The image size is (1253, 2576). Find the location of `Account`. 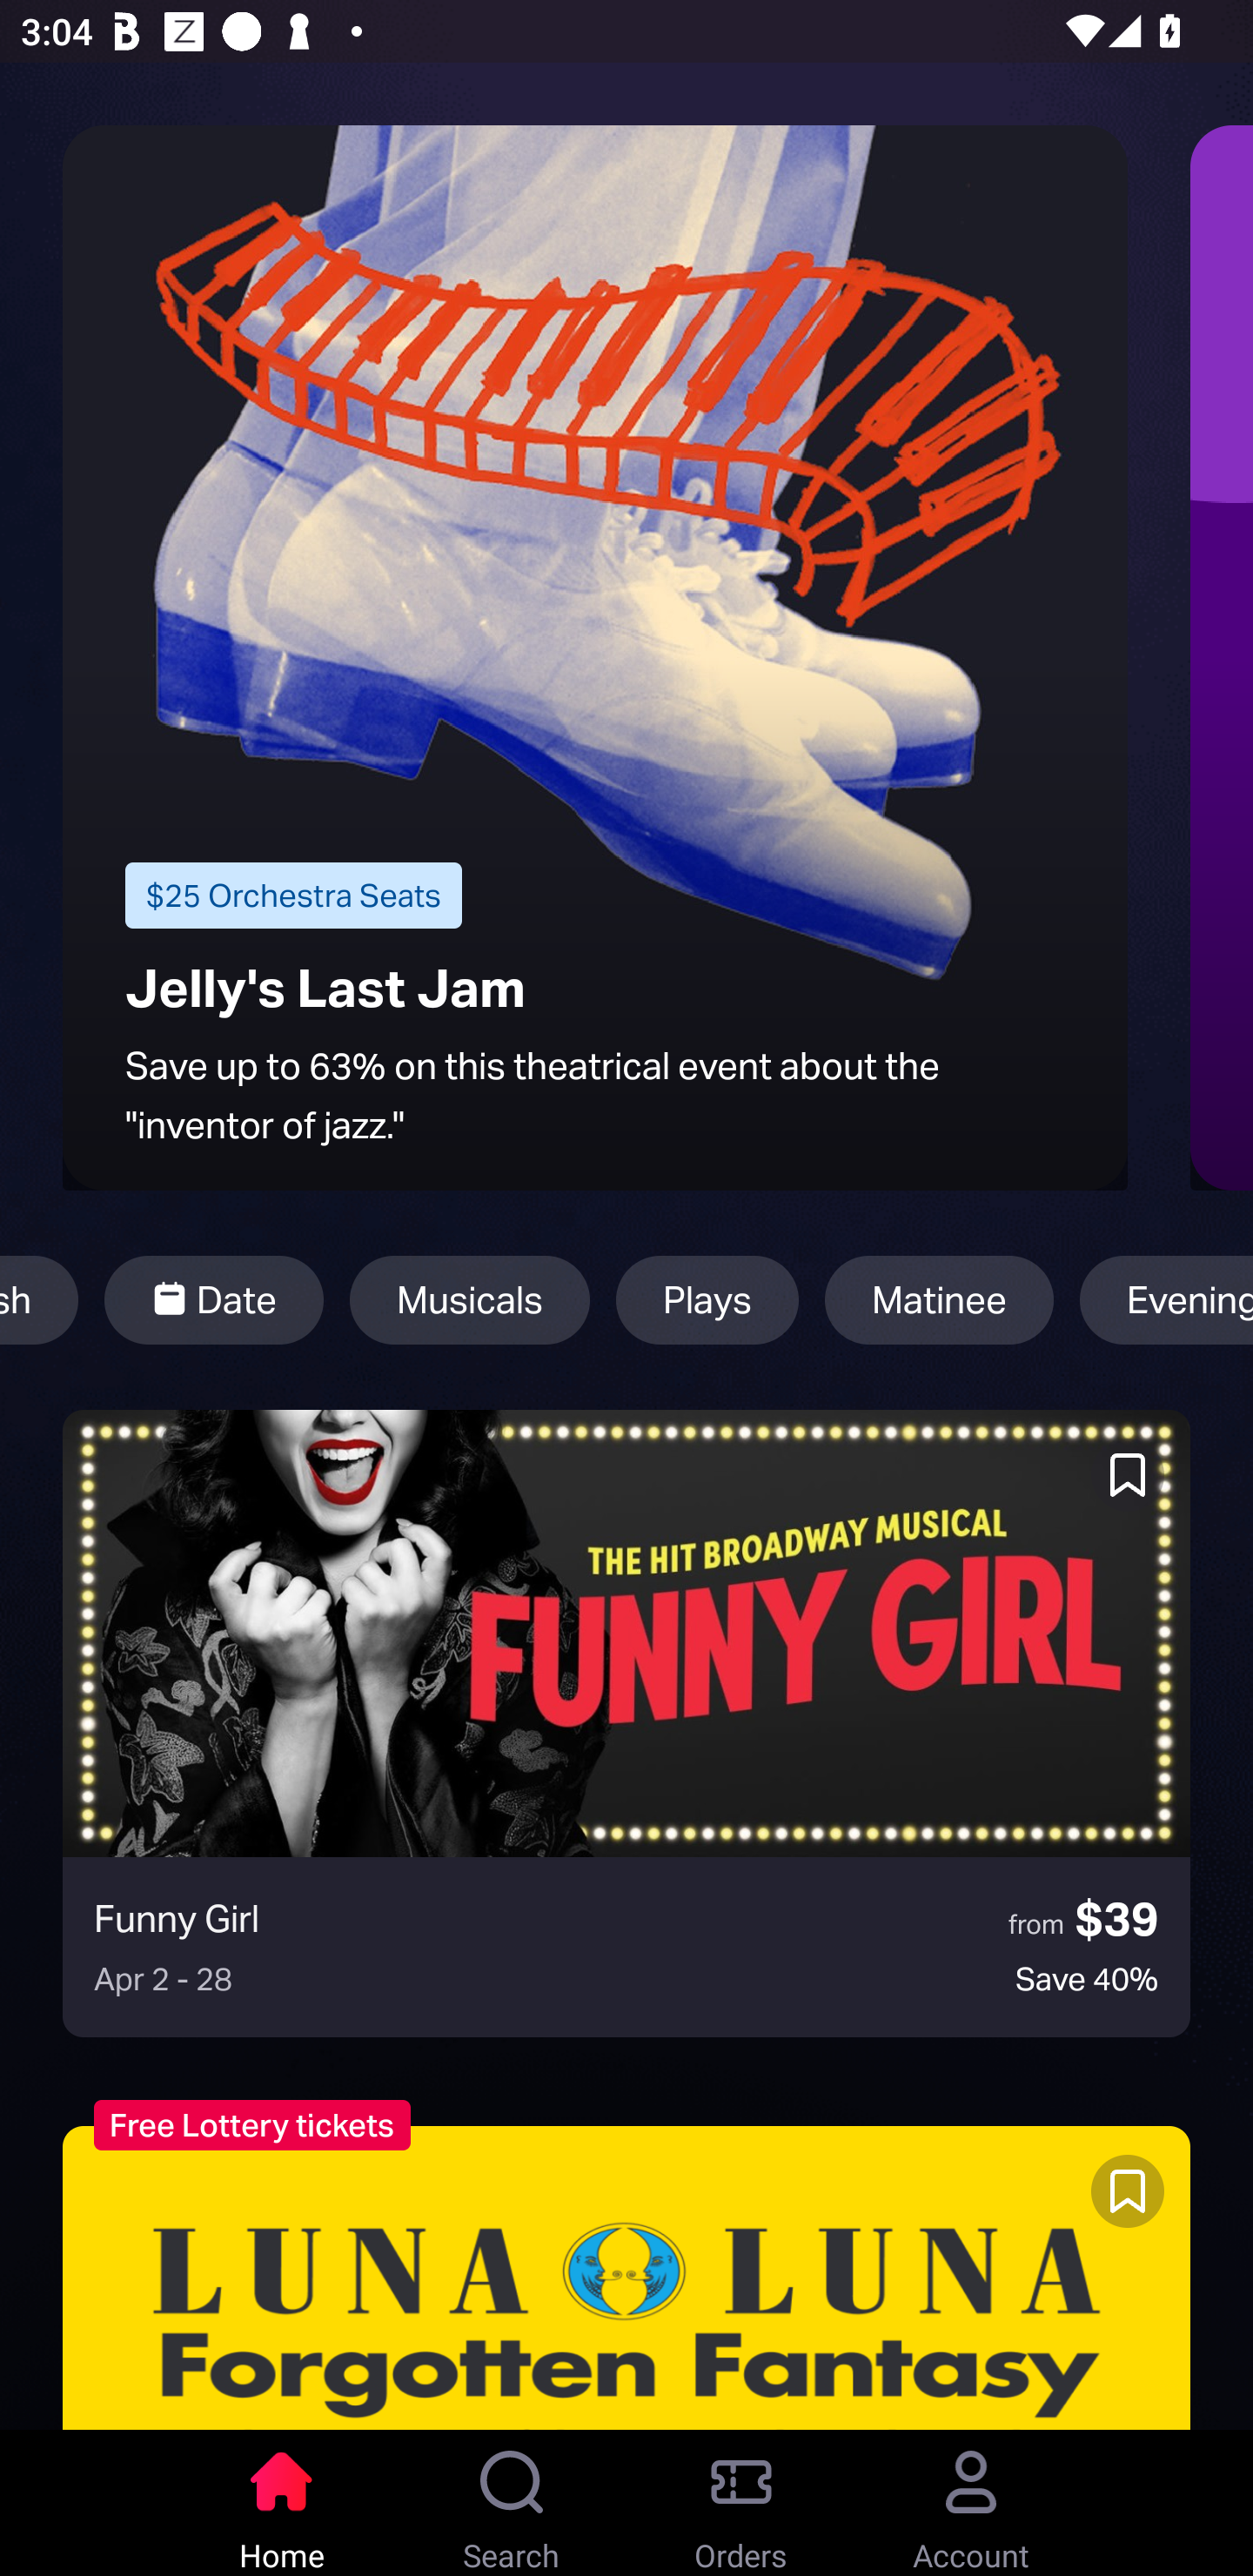

Account is located at coordinates (971, 2503).